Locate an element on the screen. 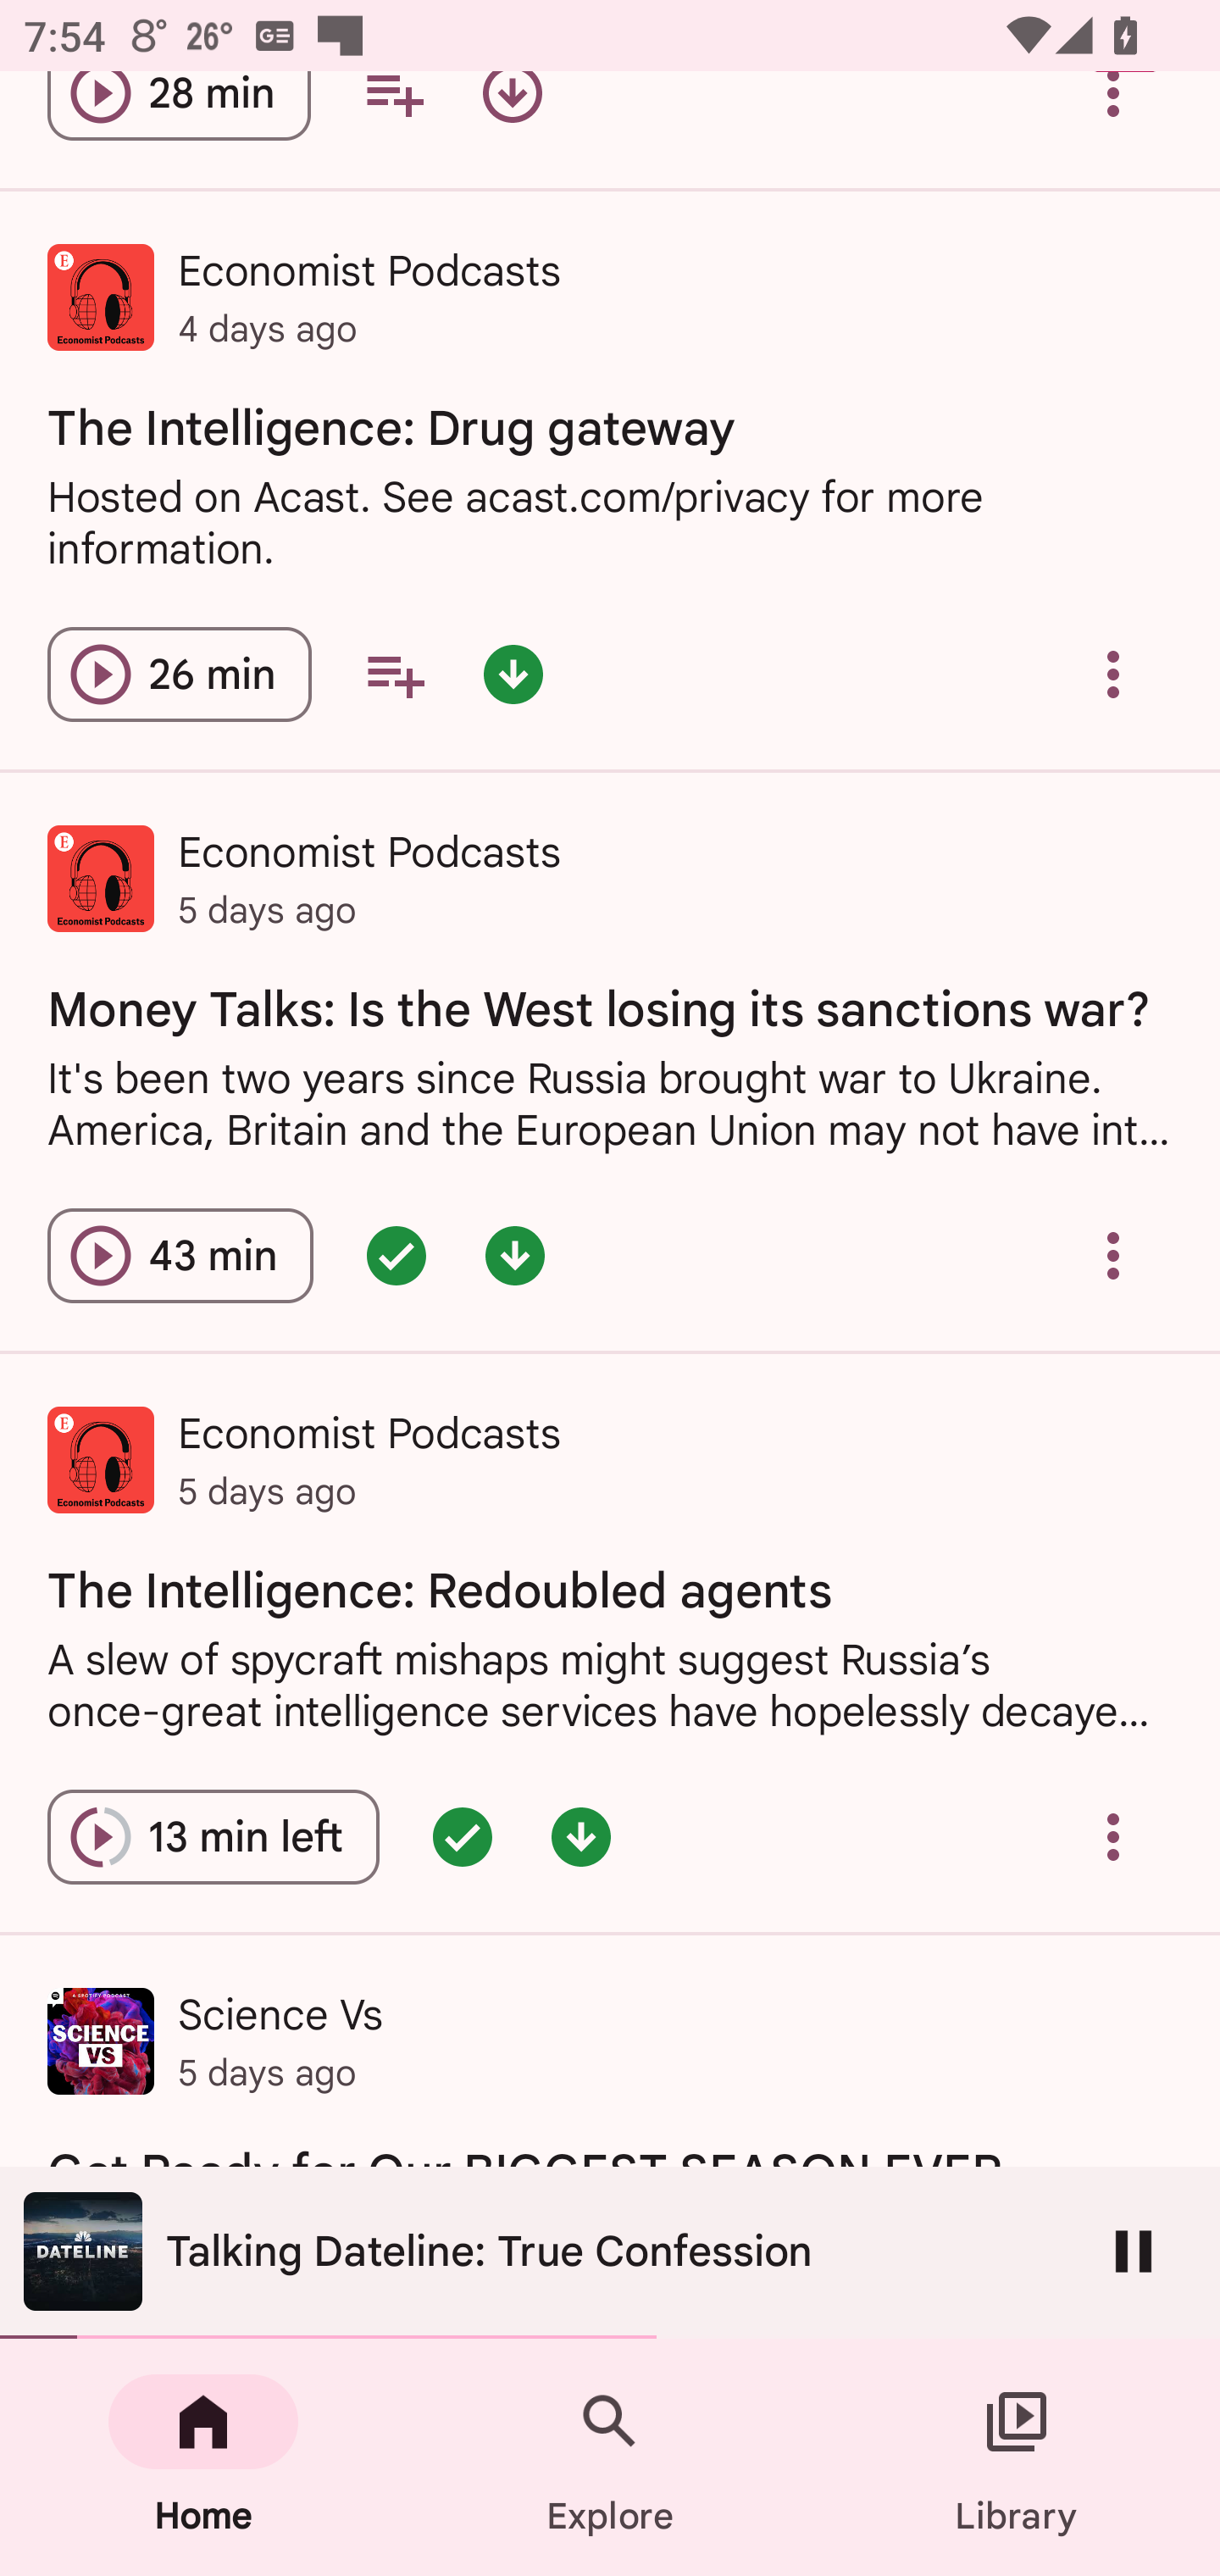  Episode downloaded - double tap for options is located at coordinates (515, 1256).